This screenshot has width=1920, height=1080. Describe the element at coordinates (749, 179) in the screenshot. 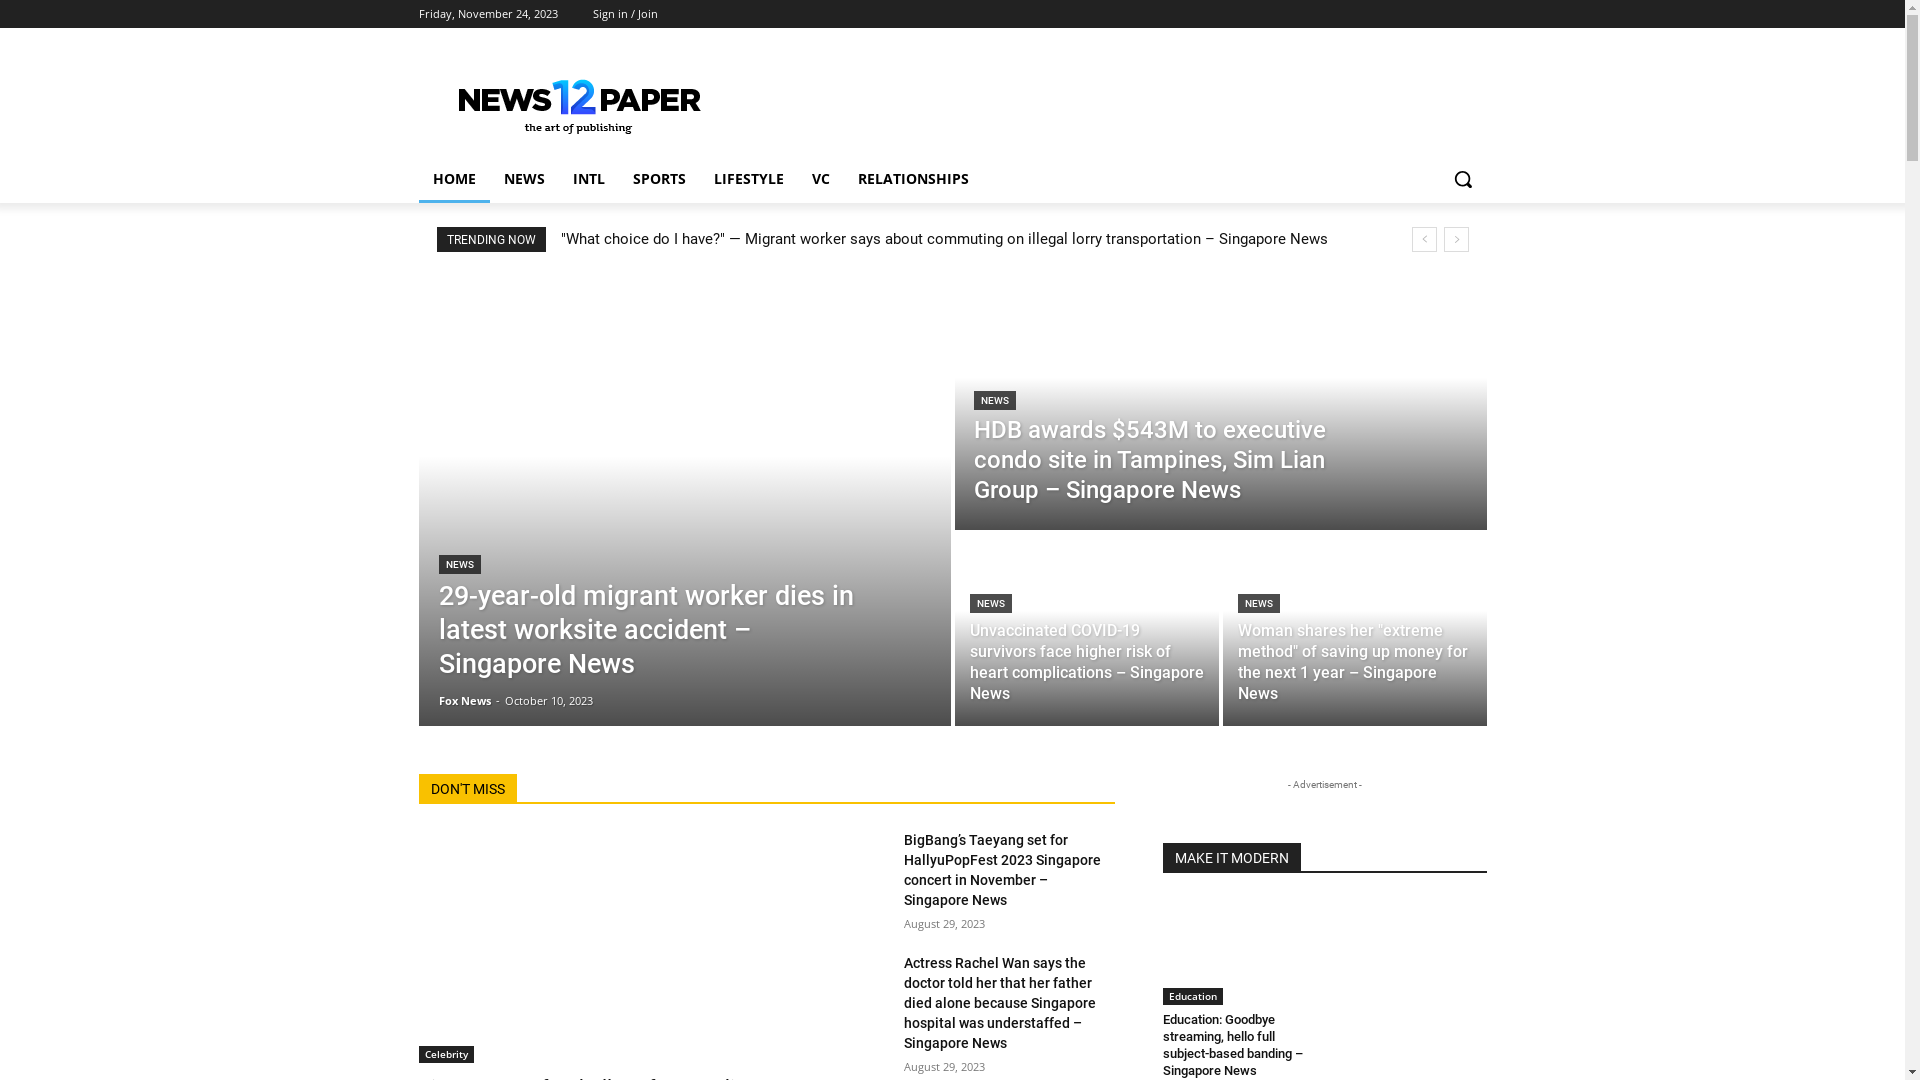

I see `LIFESTYLE` at that location.